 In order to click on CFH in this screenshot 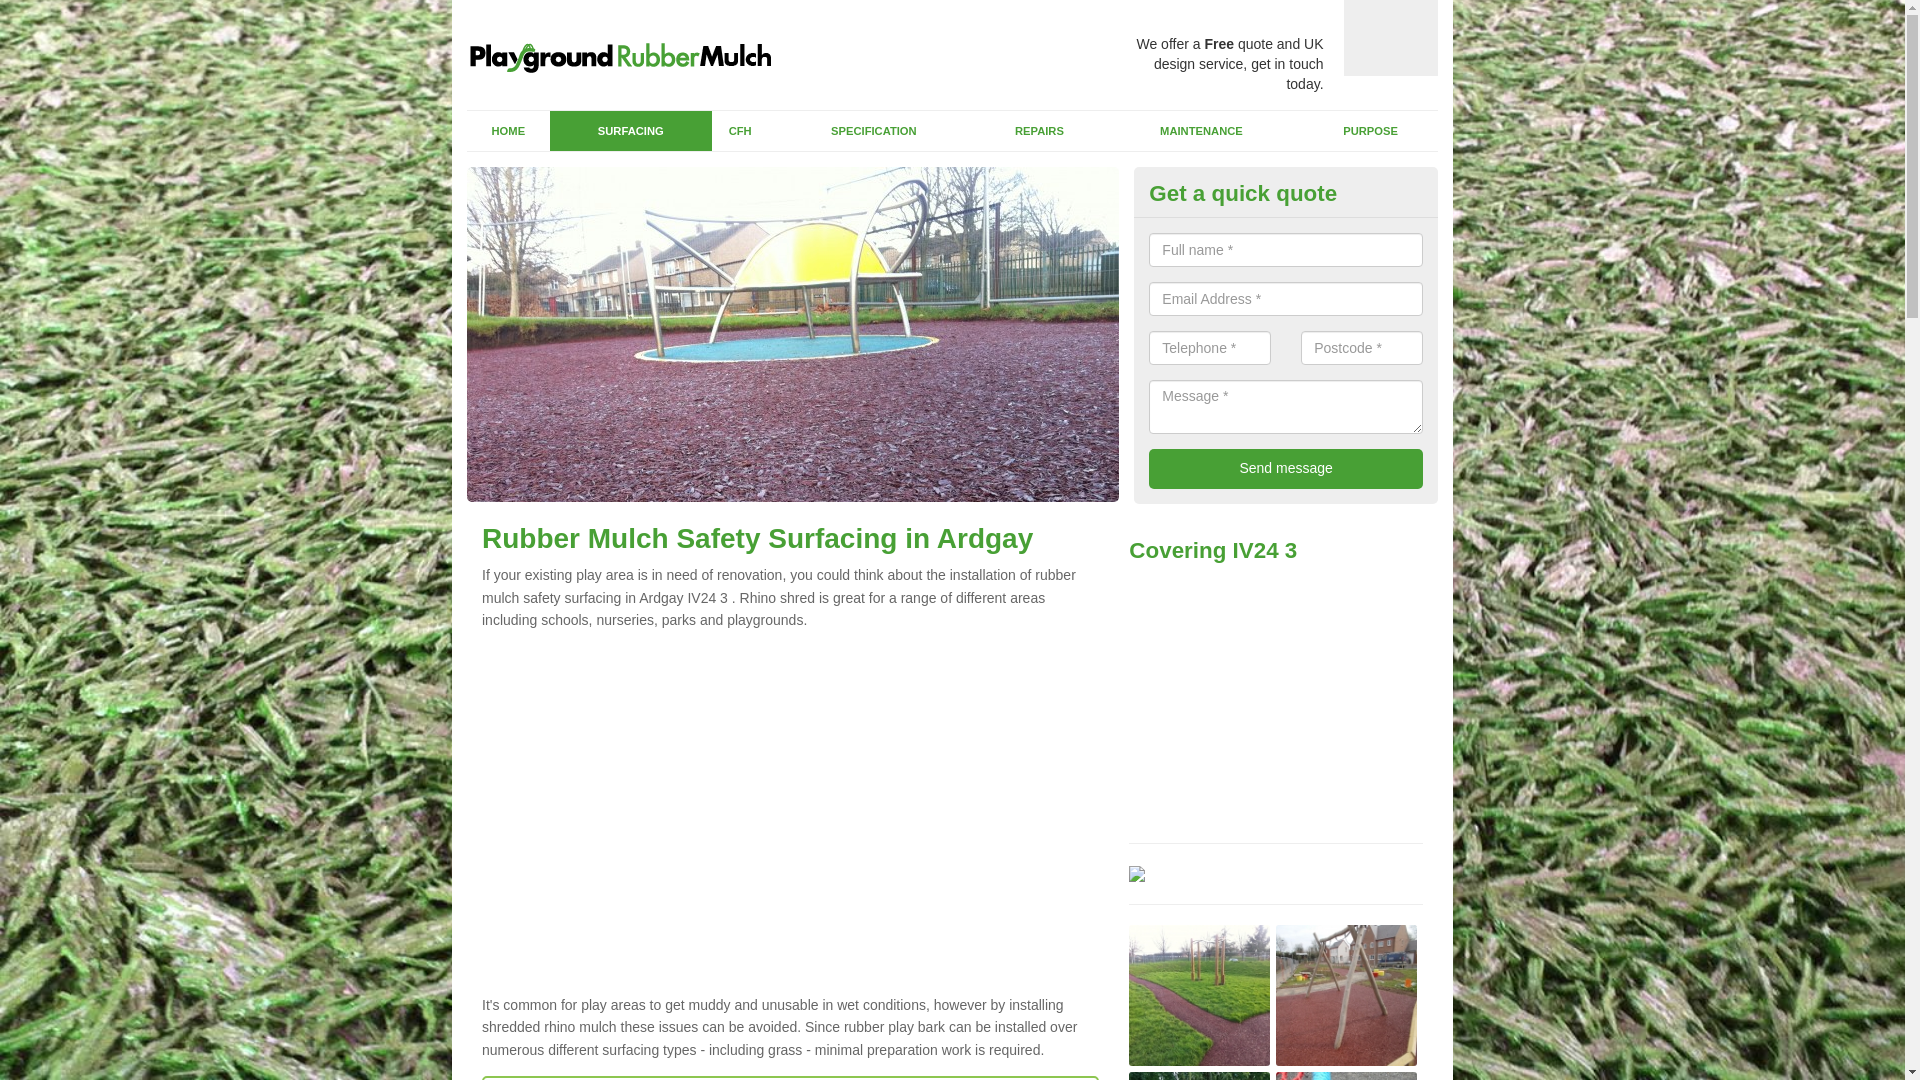, I will do `click(740, 131)`.